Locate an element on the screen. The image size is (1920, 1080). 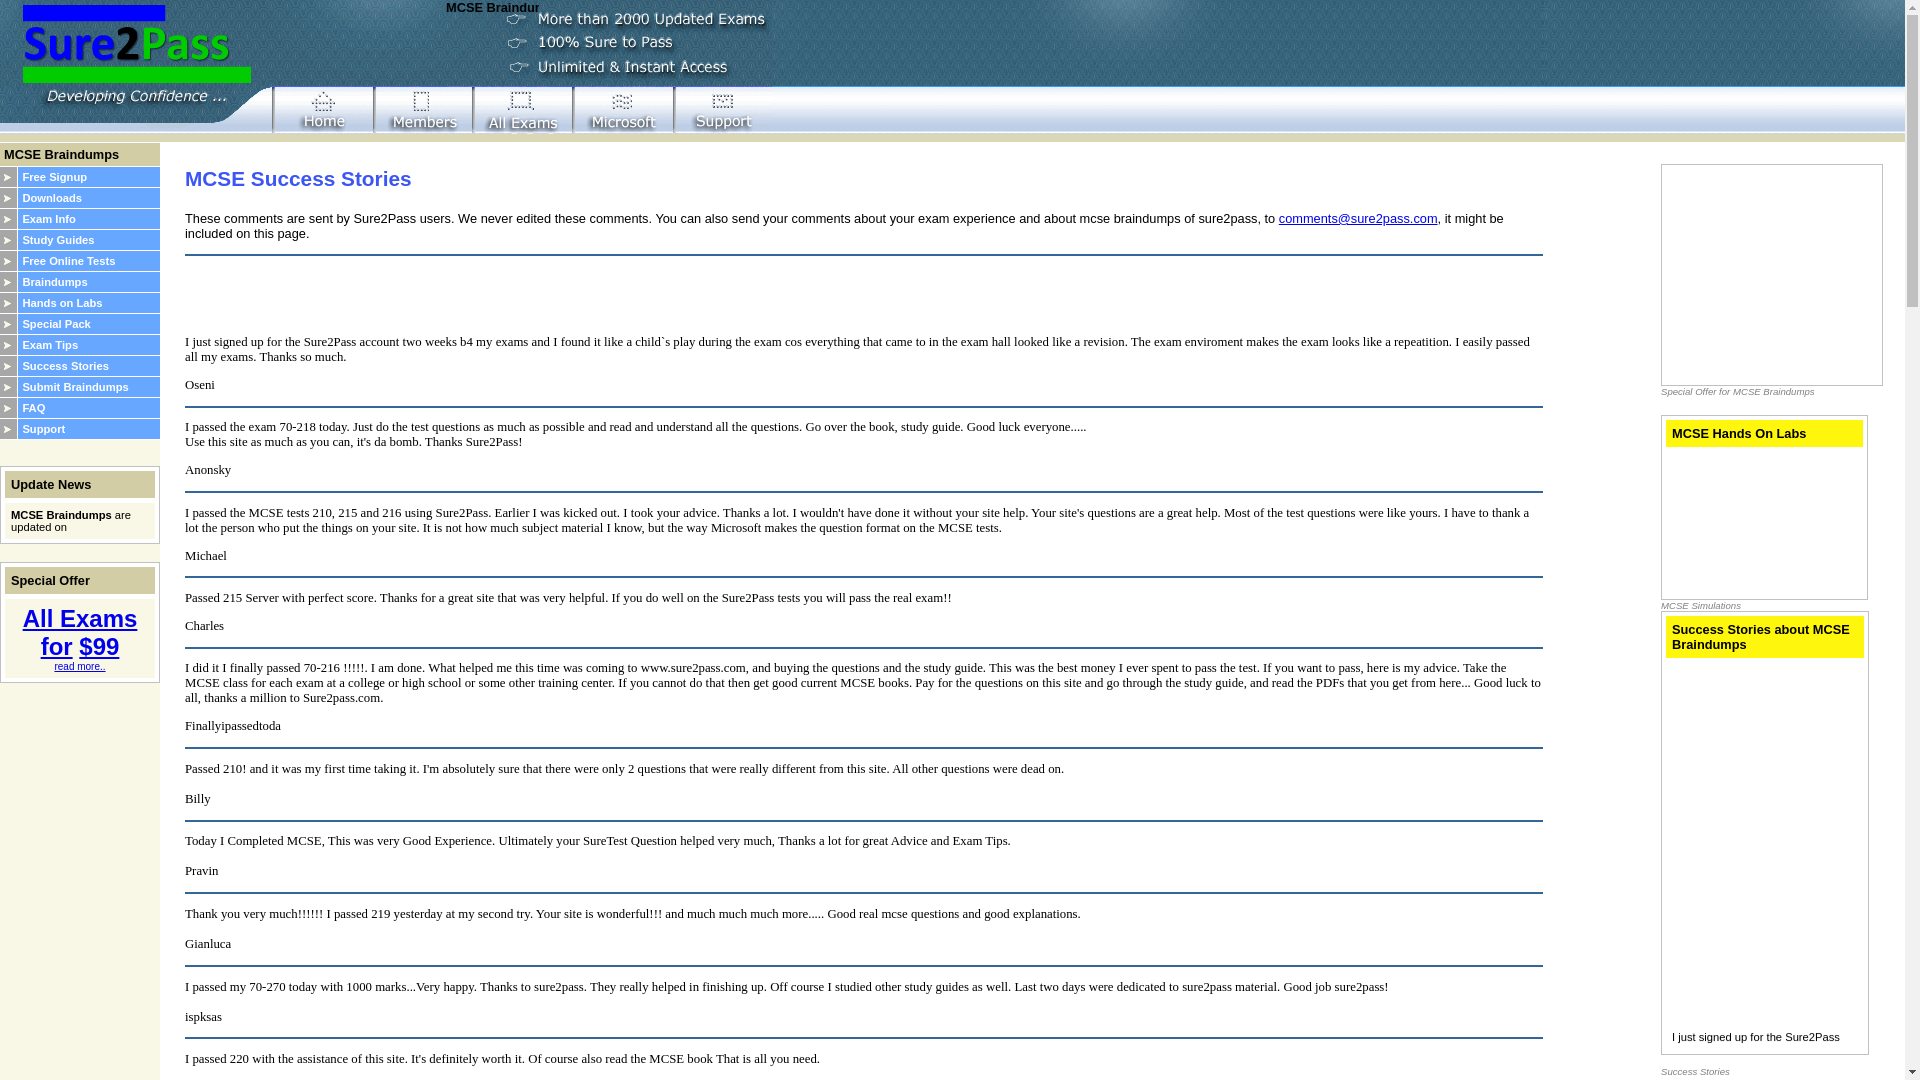
read more.. is located at coordinates (79, 666).